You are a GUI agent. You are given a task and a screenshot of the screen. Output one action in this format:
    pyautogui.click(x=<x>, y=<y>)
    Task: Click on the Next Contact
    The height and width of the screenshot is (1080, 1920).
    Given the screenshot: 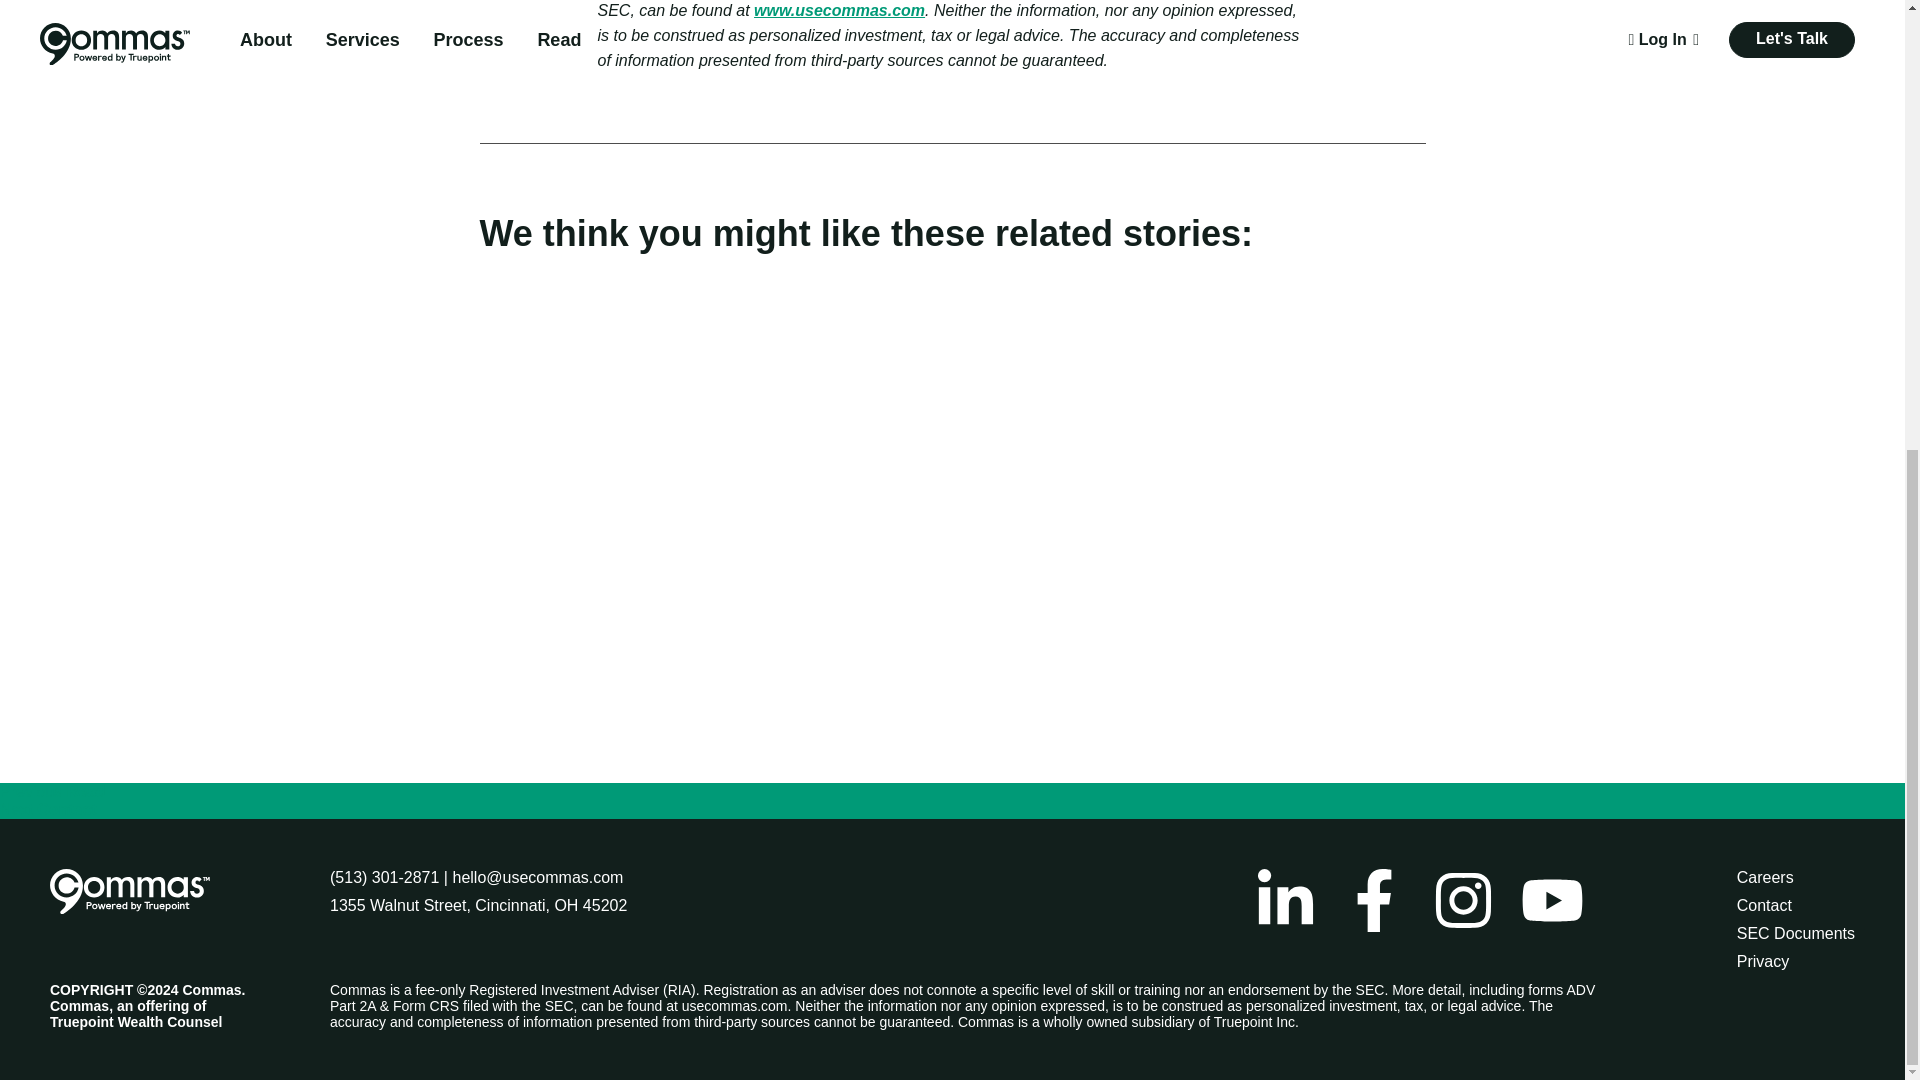 What is the action you would take?
    pyautogui.click(x=48, y=809)
    